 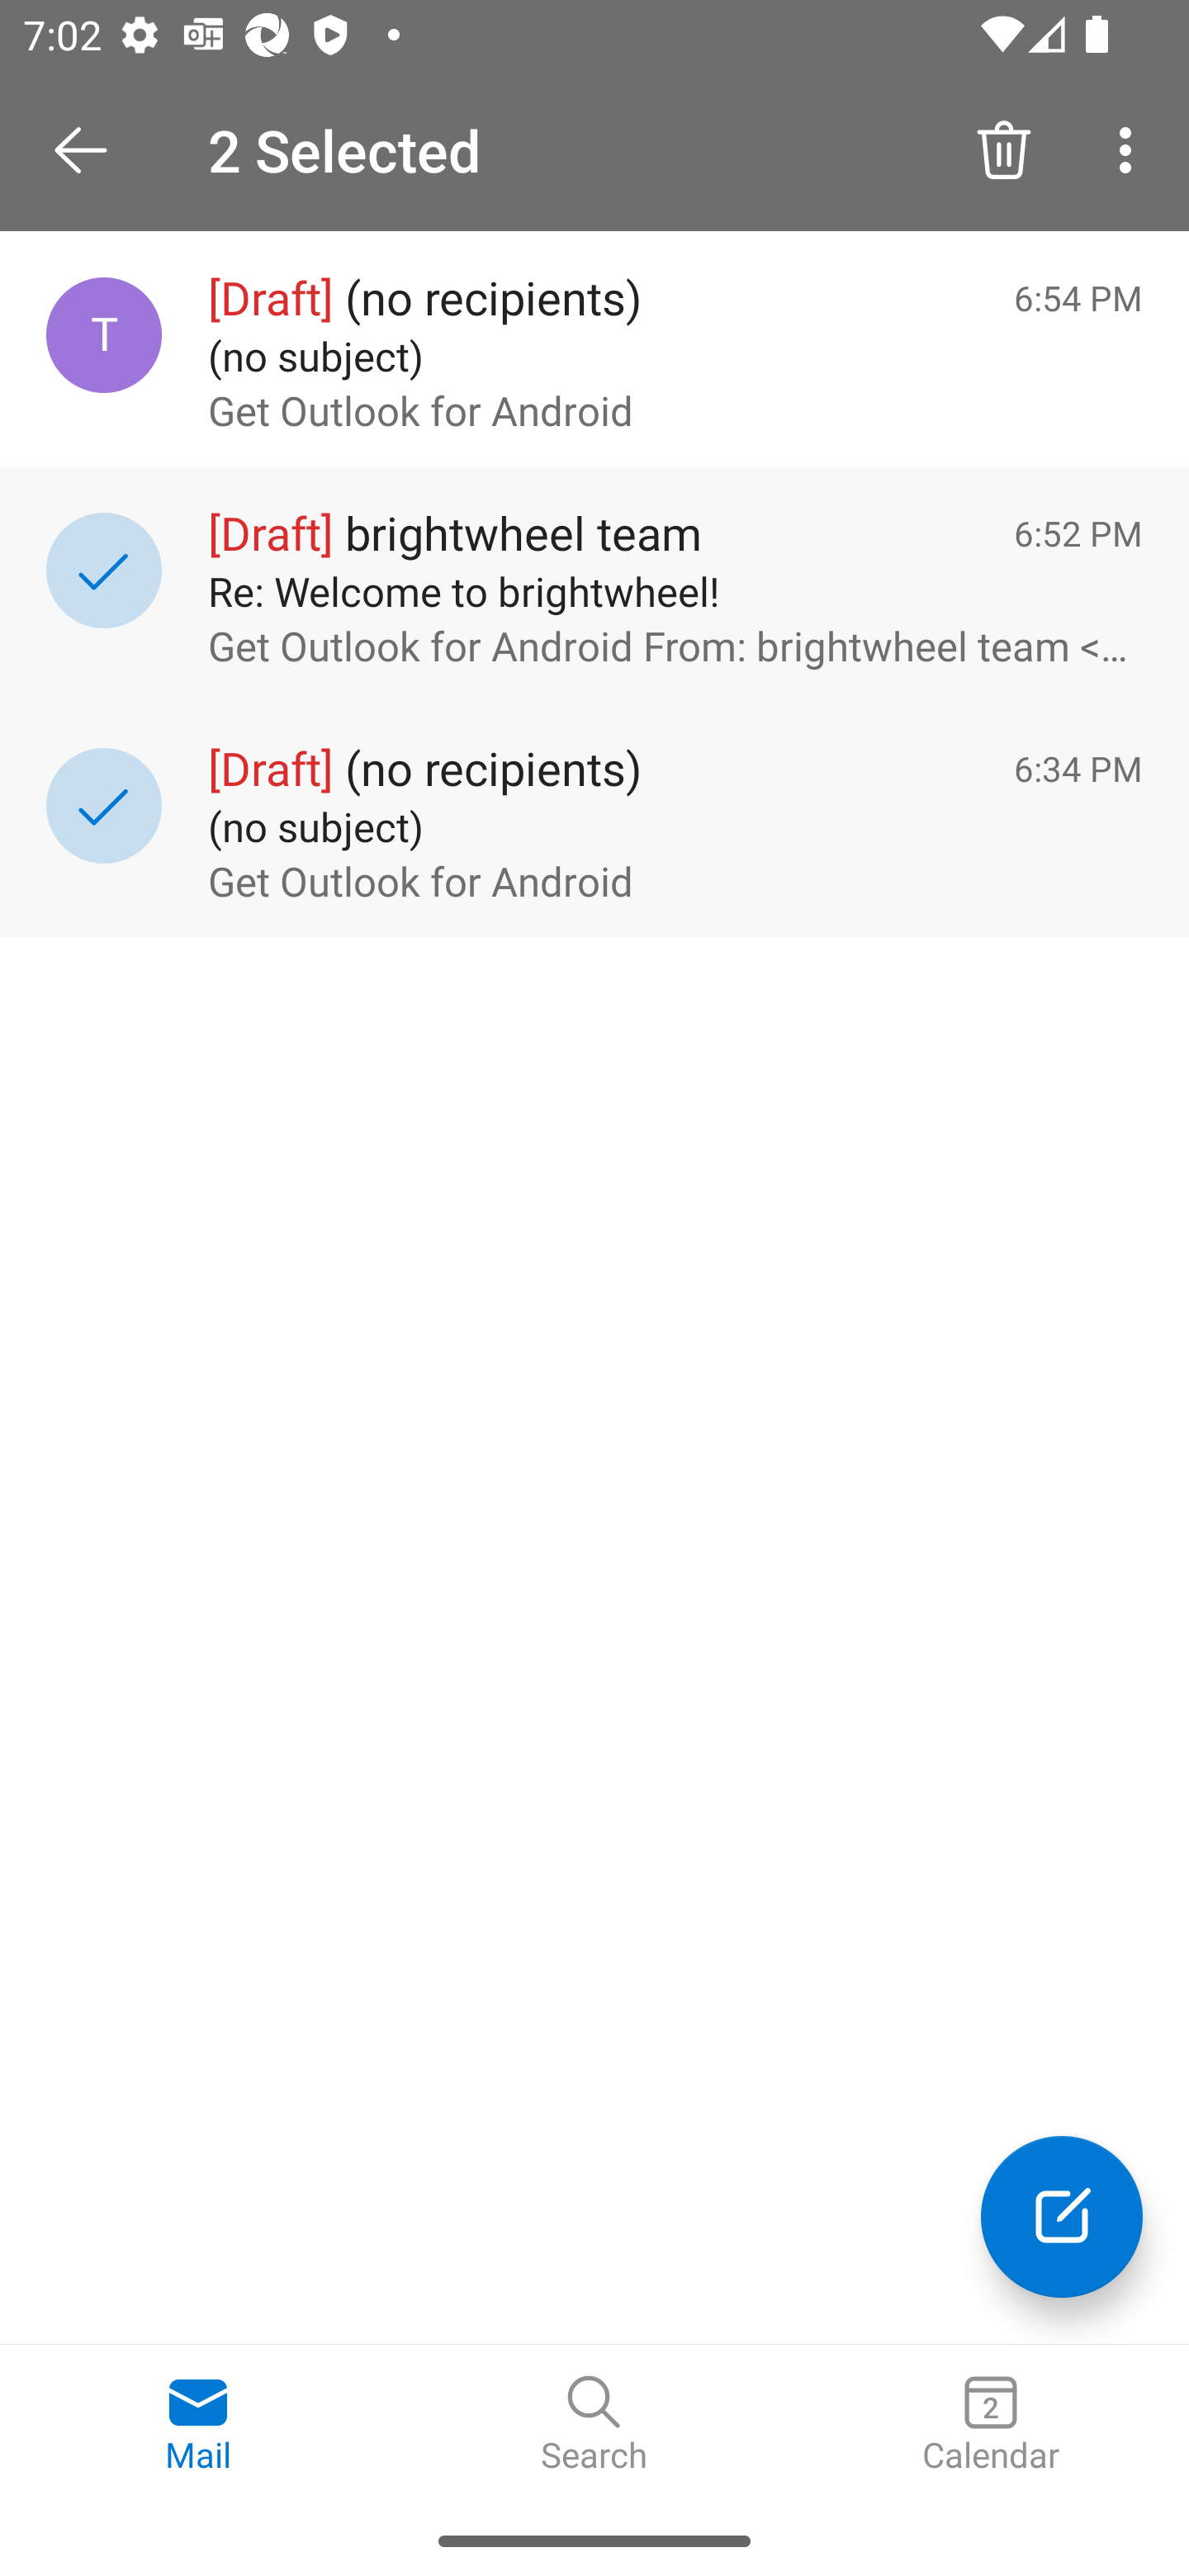 What do you see at coordinates (991, 2425) in the screenshot?
I see `Calendar` at bounding box center [991, 2425].